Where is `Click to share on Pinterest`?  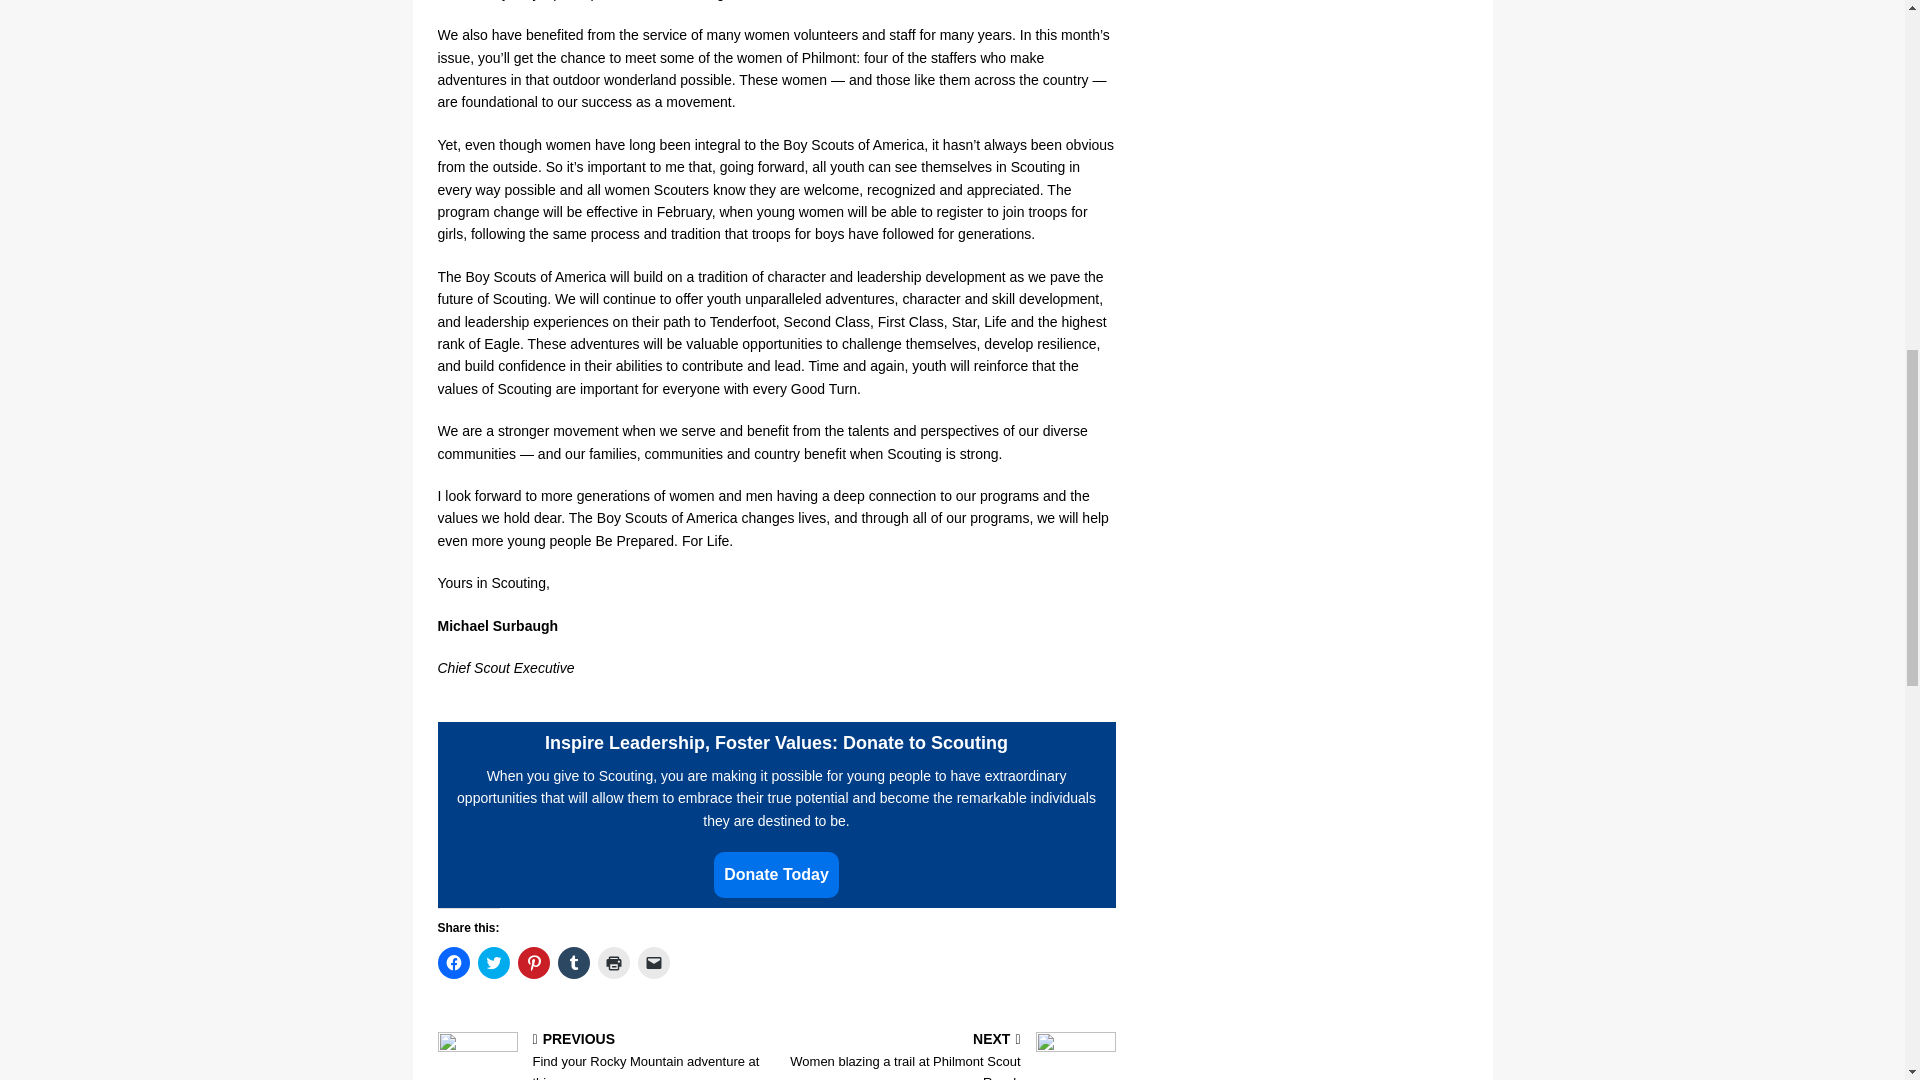 Click to share on Pinterest is located at coordinates (776, 874).